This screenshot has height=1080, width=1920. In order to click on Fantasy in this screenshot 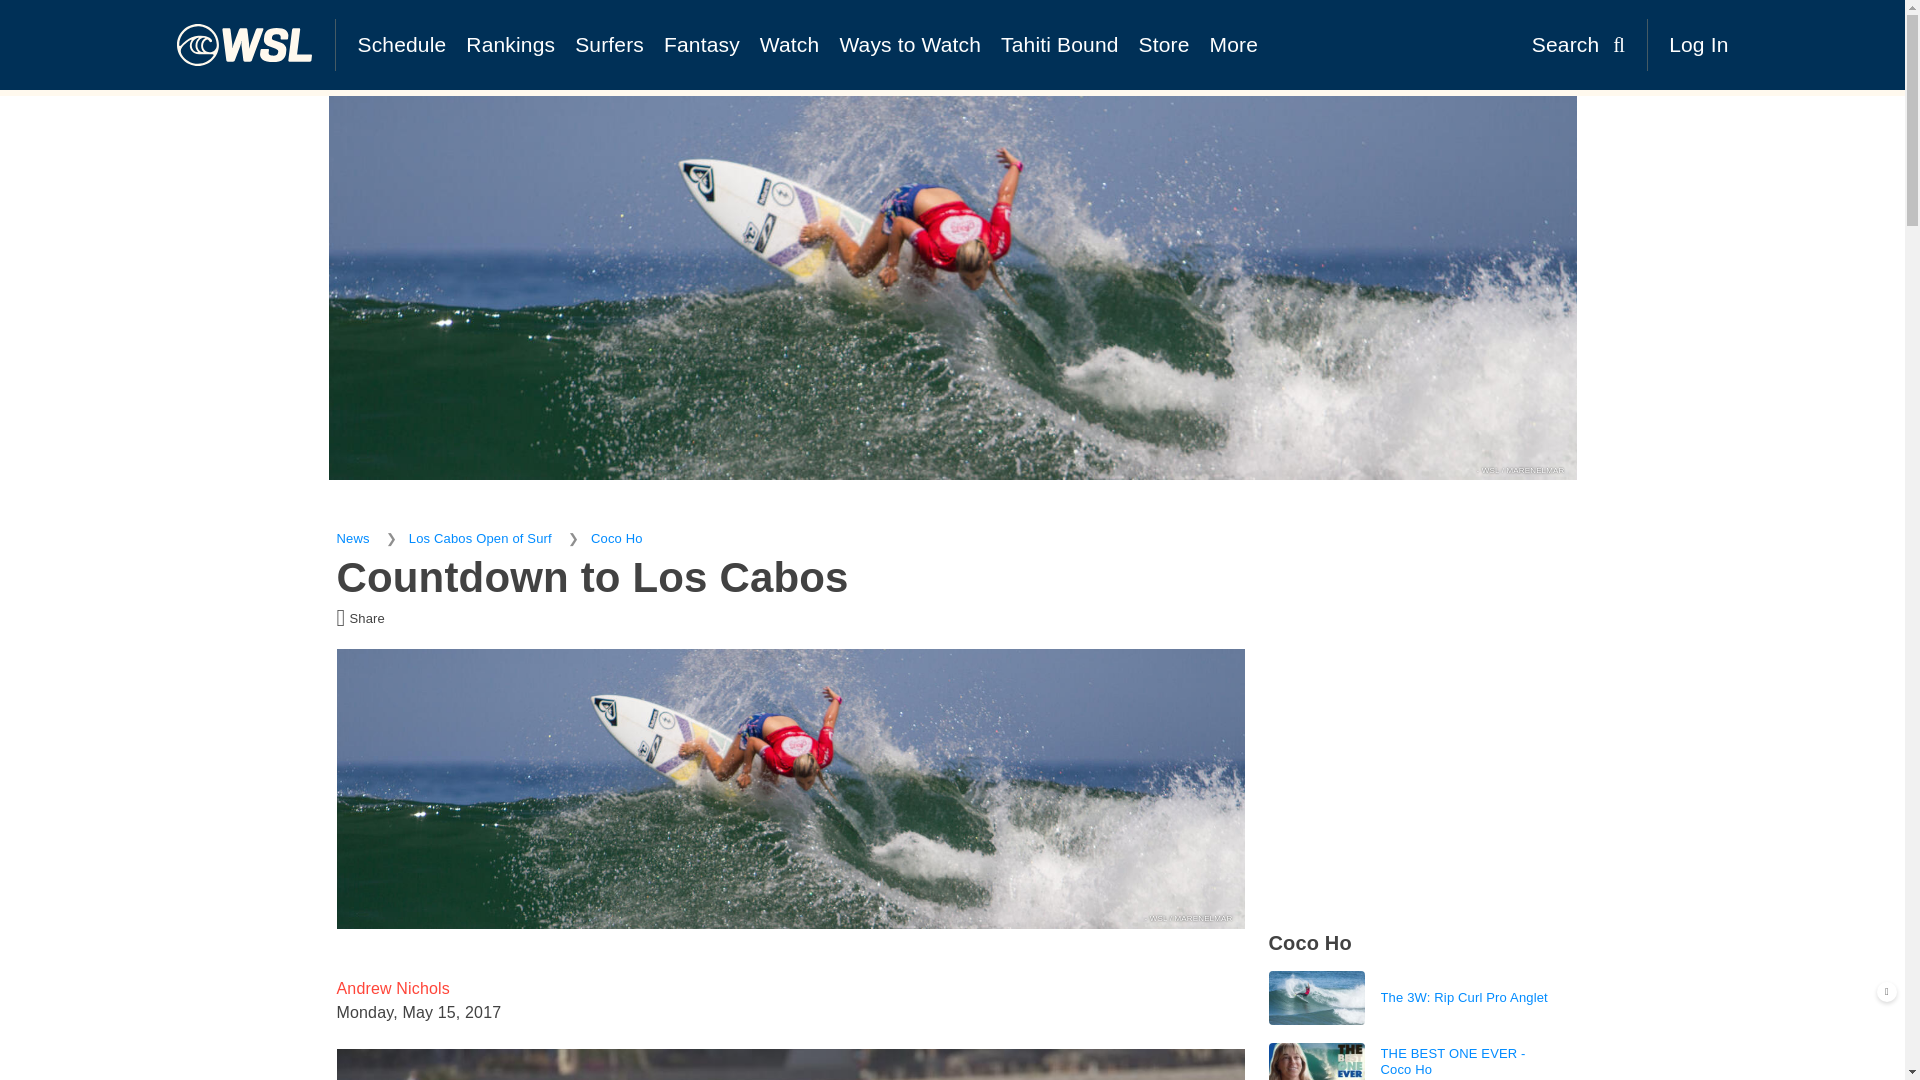, I will do `click(702, 44)`.